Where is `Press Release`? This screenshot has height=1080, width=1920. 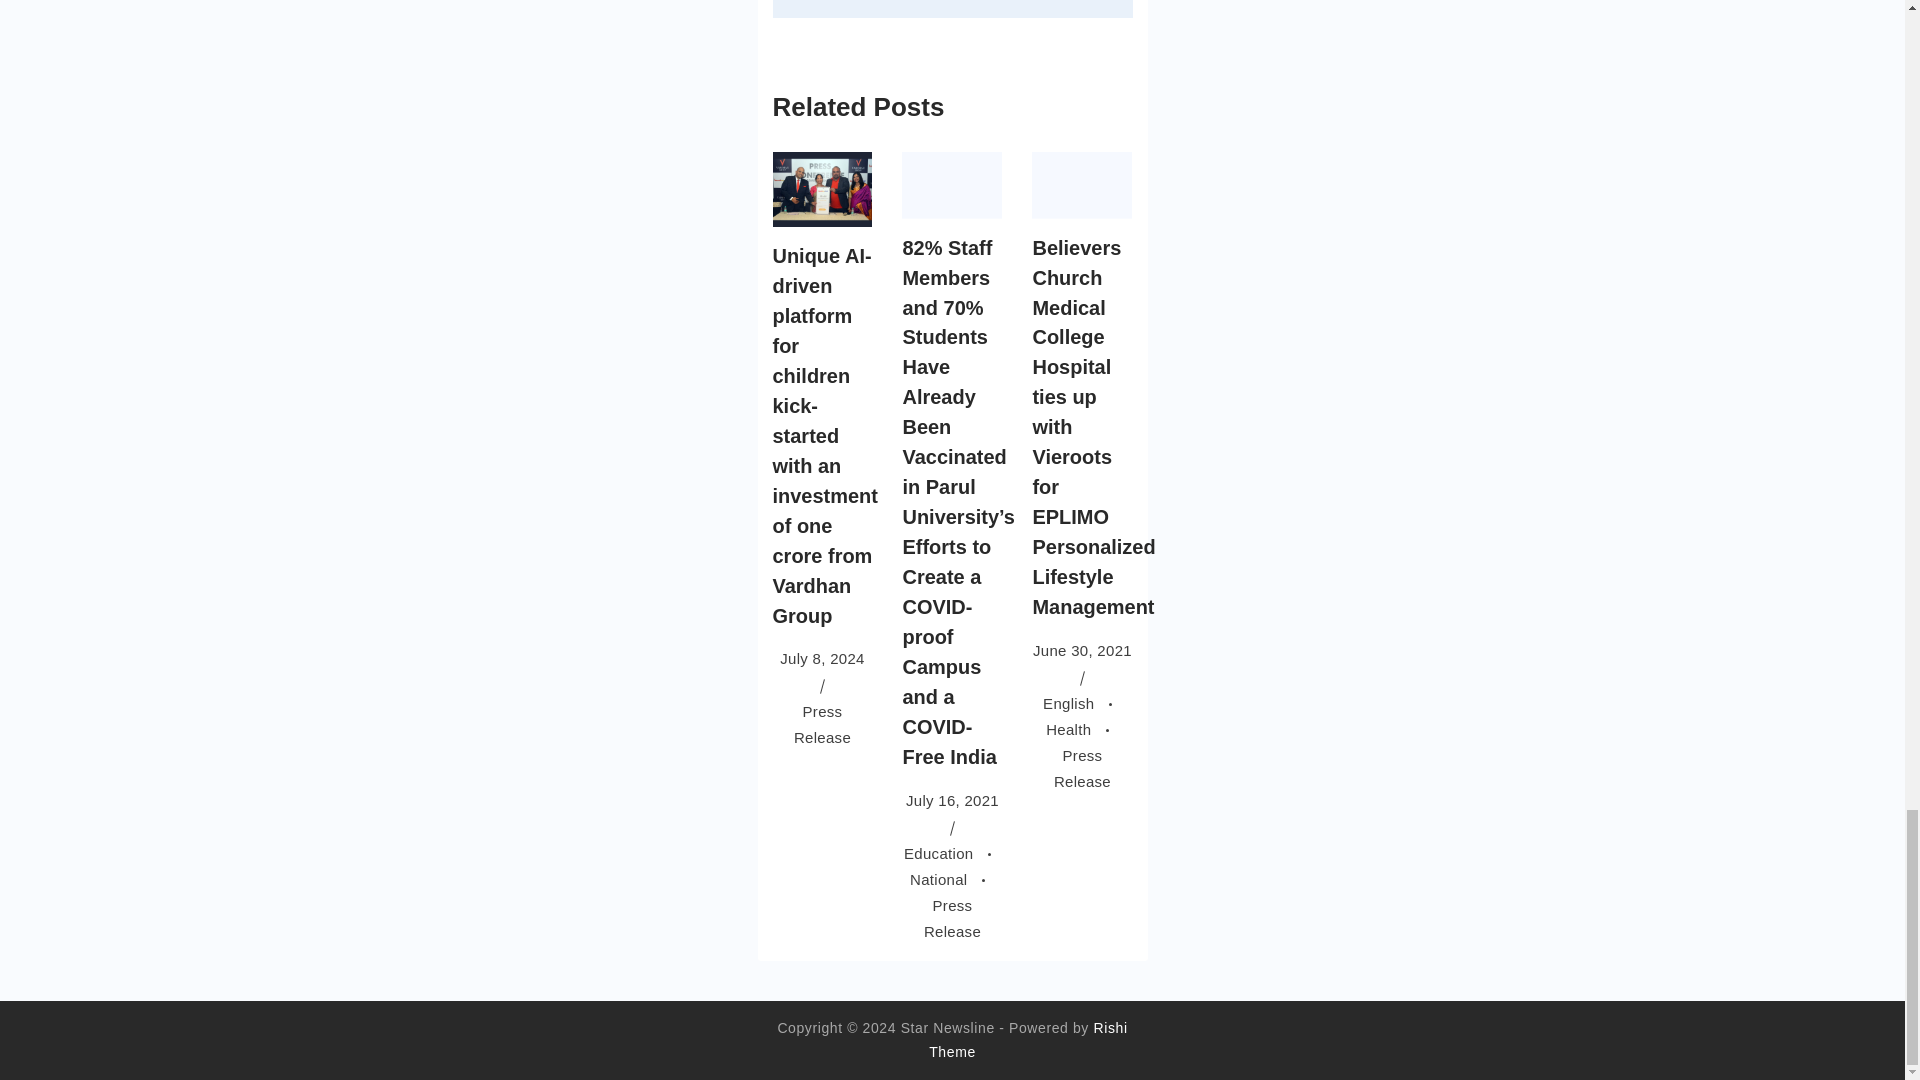
Press Release is located at coordinates (822, 724).